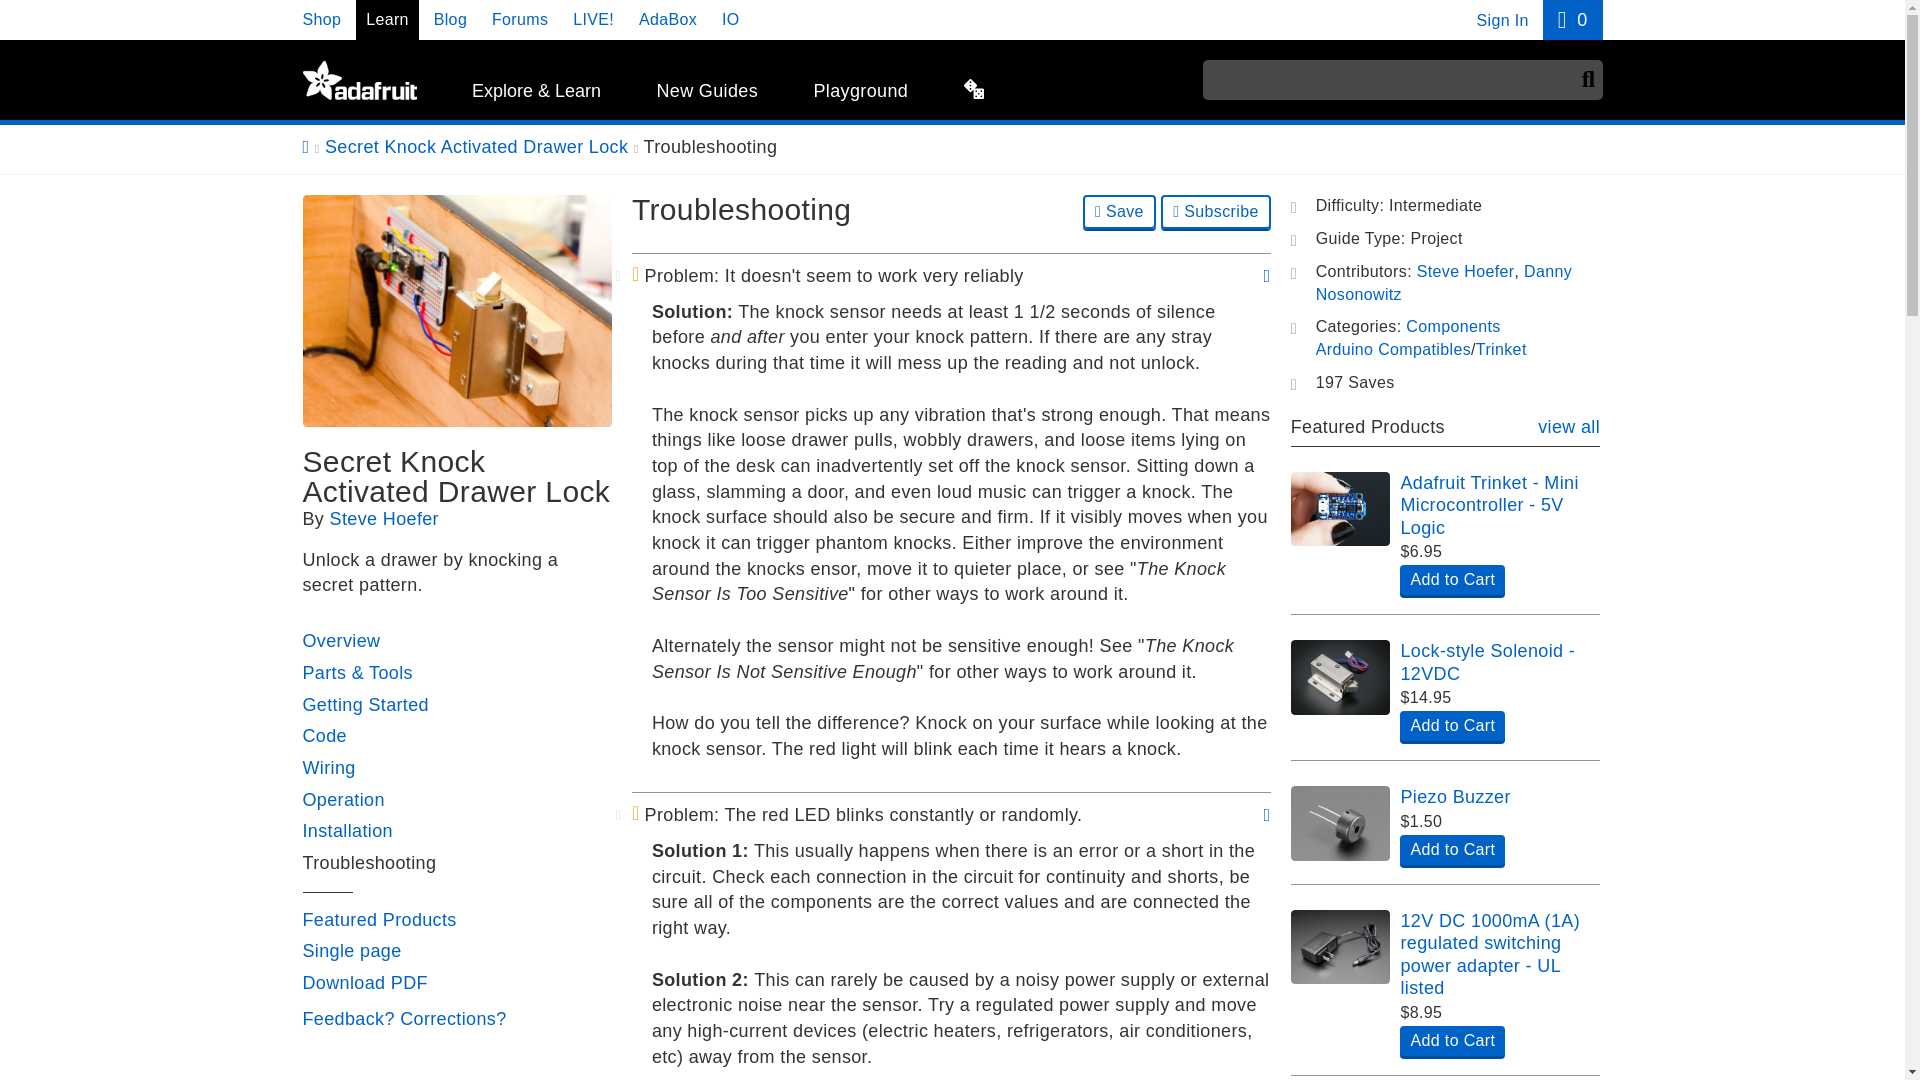  Describe the element at coordinates (668, 19) in the screenshot. I see `AdaBox` at that location.